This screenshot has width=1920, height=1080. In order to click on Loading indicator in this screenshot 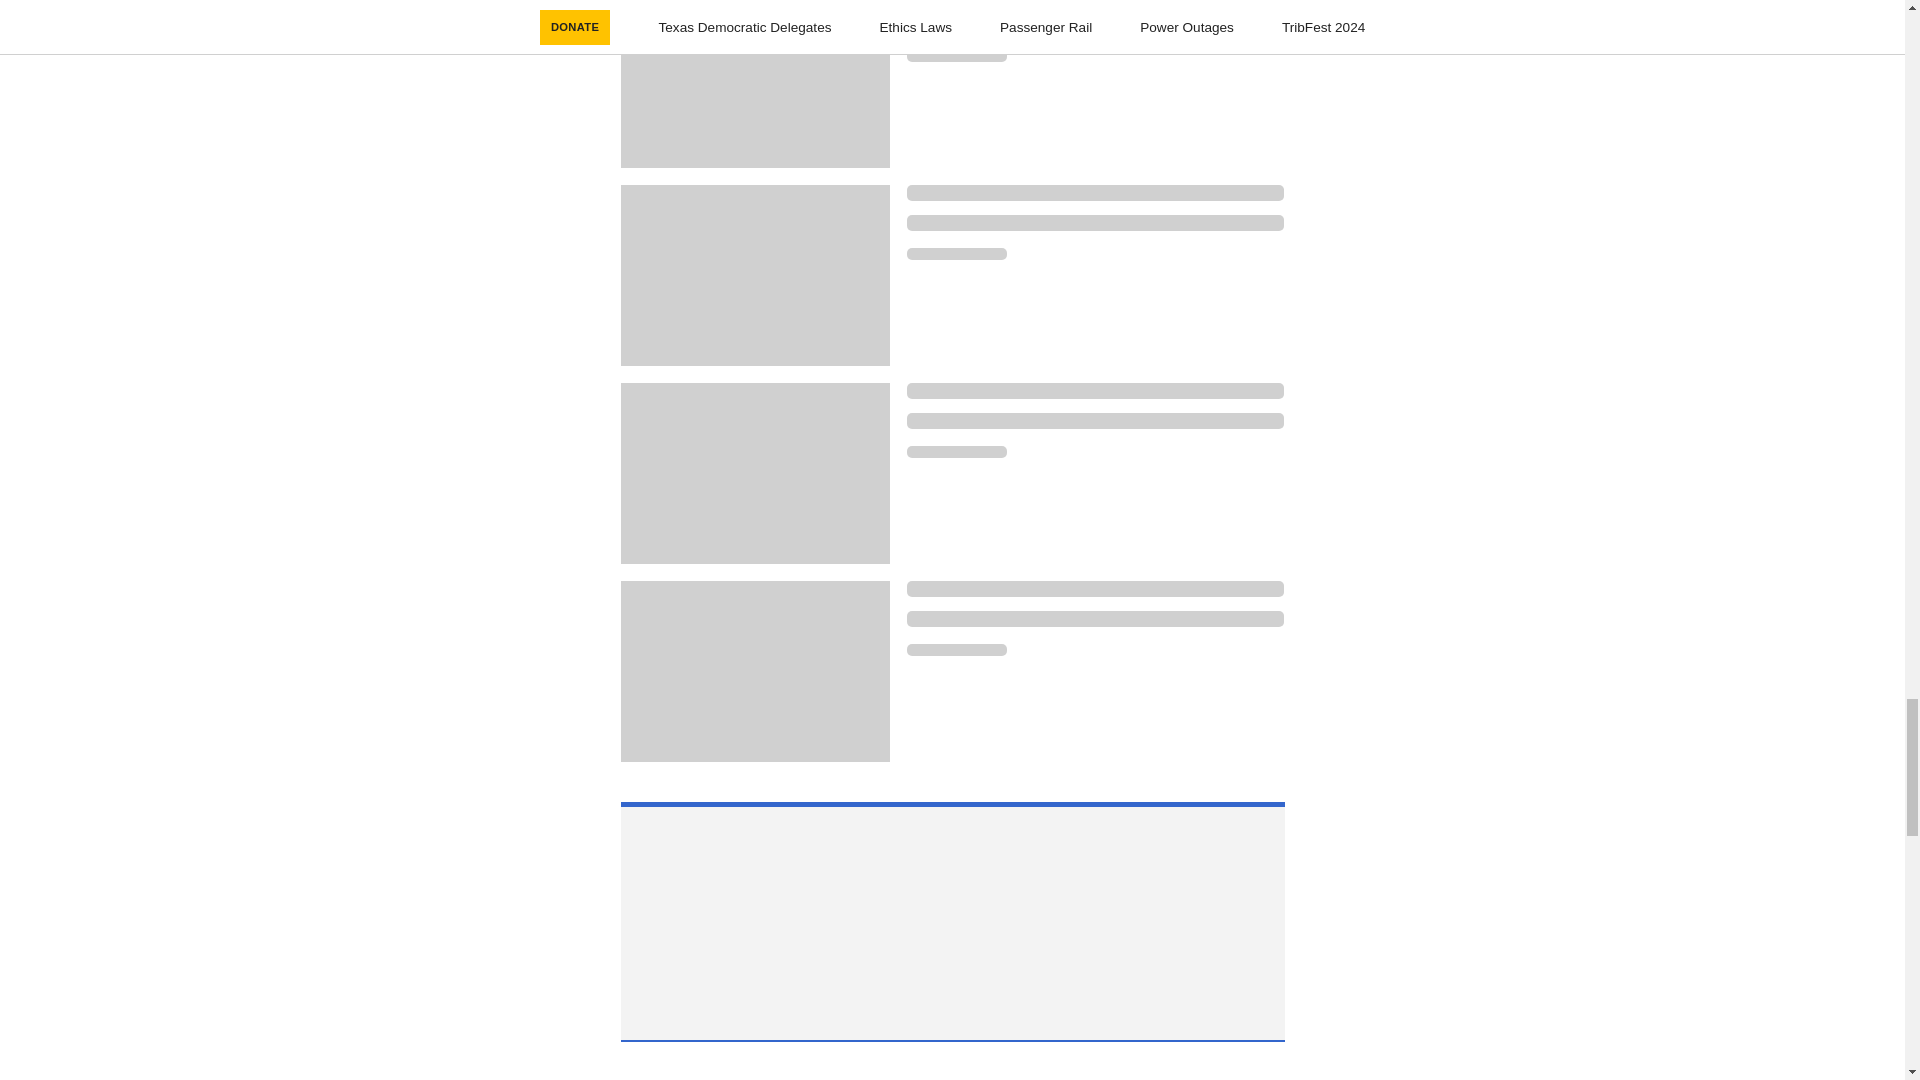, I will do `click(1095, 420)`.